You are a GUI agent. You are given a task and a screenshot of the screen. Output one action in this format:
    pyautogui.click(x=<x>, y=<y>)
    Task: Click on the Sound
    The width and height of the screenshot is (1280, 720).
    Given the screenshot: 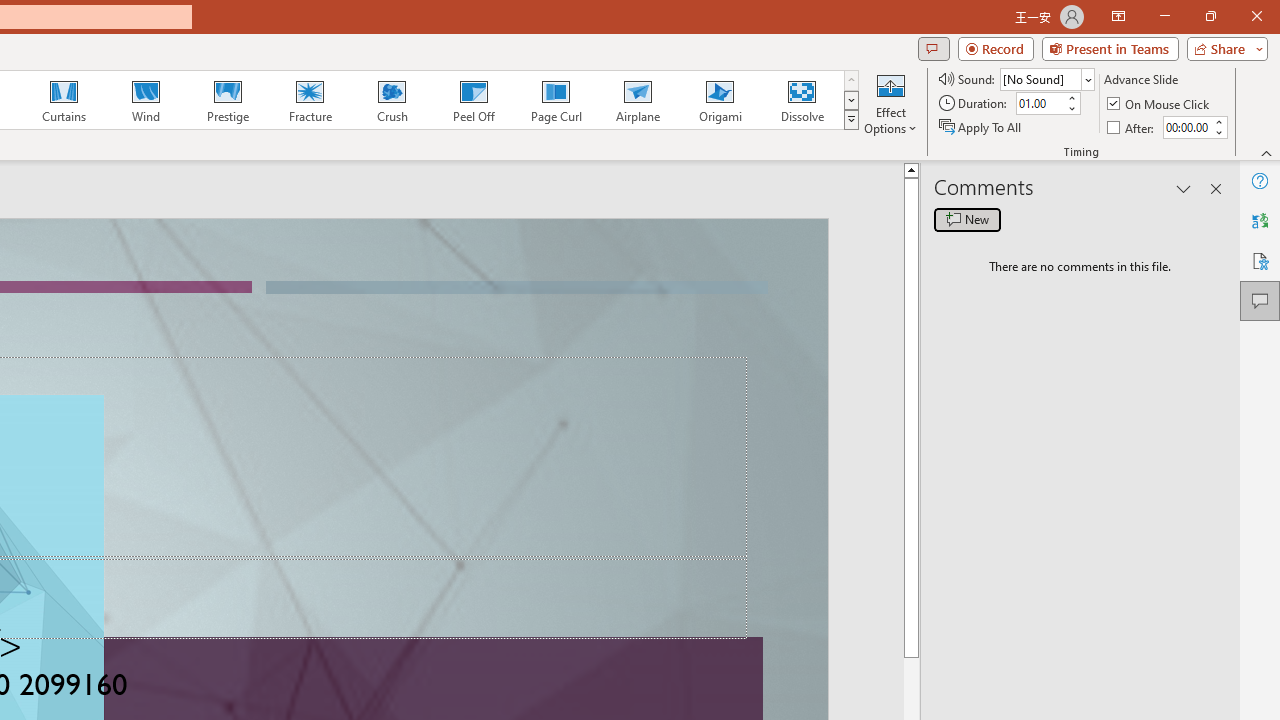 What is the action you would take?
    pyautogui.click(x=1046, y=78)
    